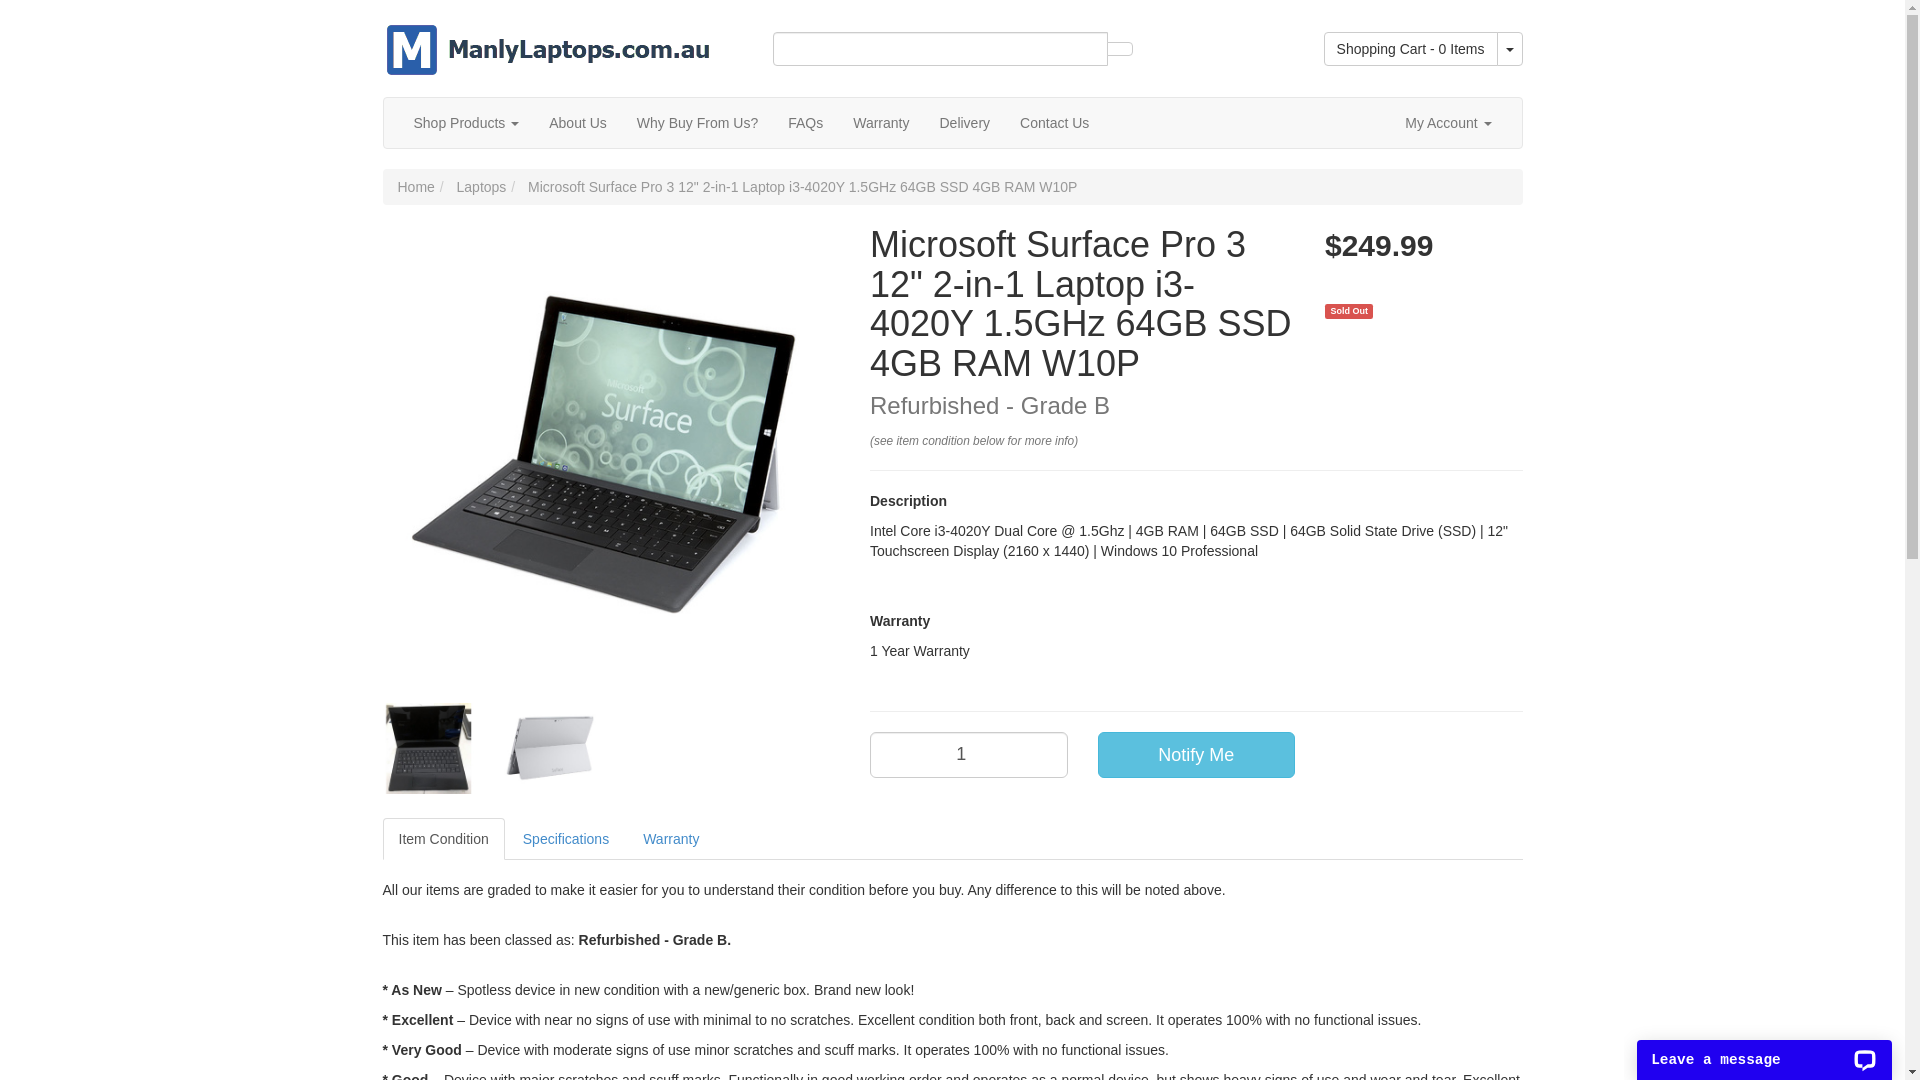 The height and width of the screenshot is (1080, 1920). Describe the element at coordinates (1411, 49) in the screenshot. I see `Shopping Cart - 0 Items` at that location.